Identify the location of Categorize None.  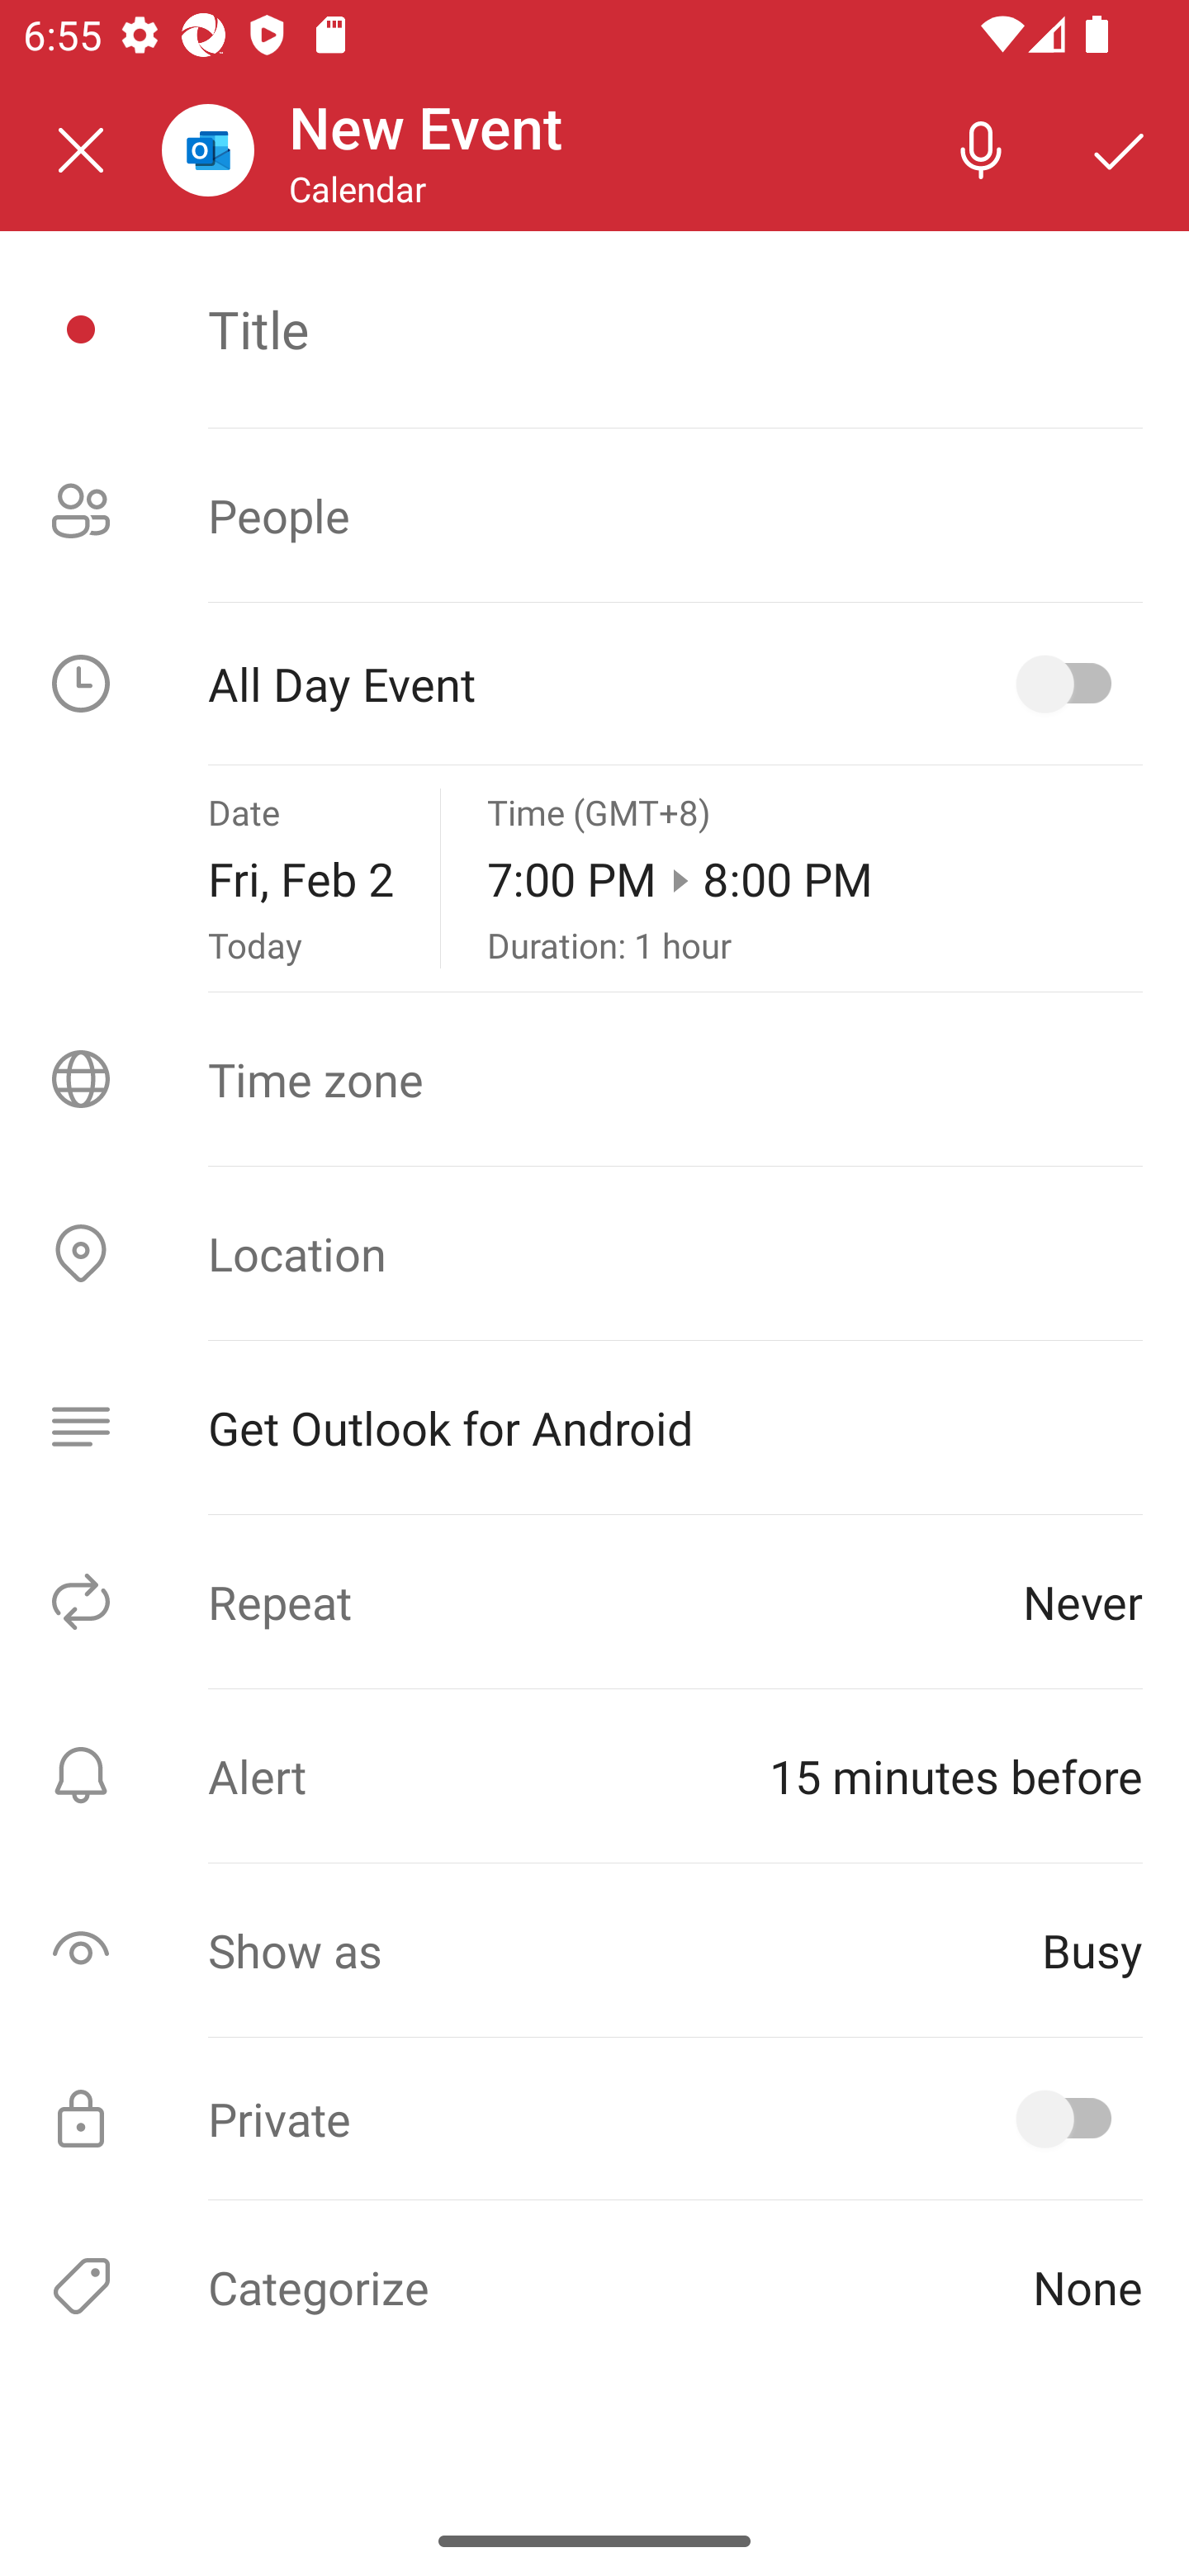
(594, 2285).